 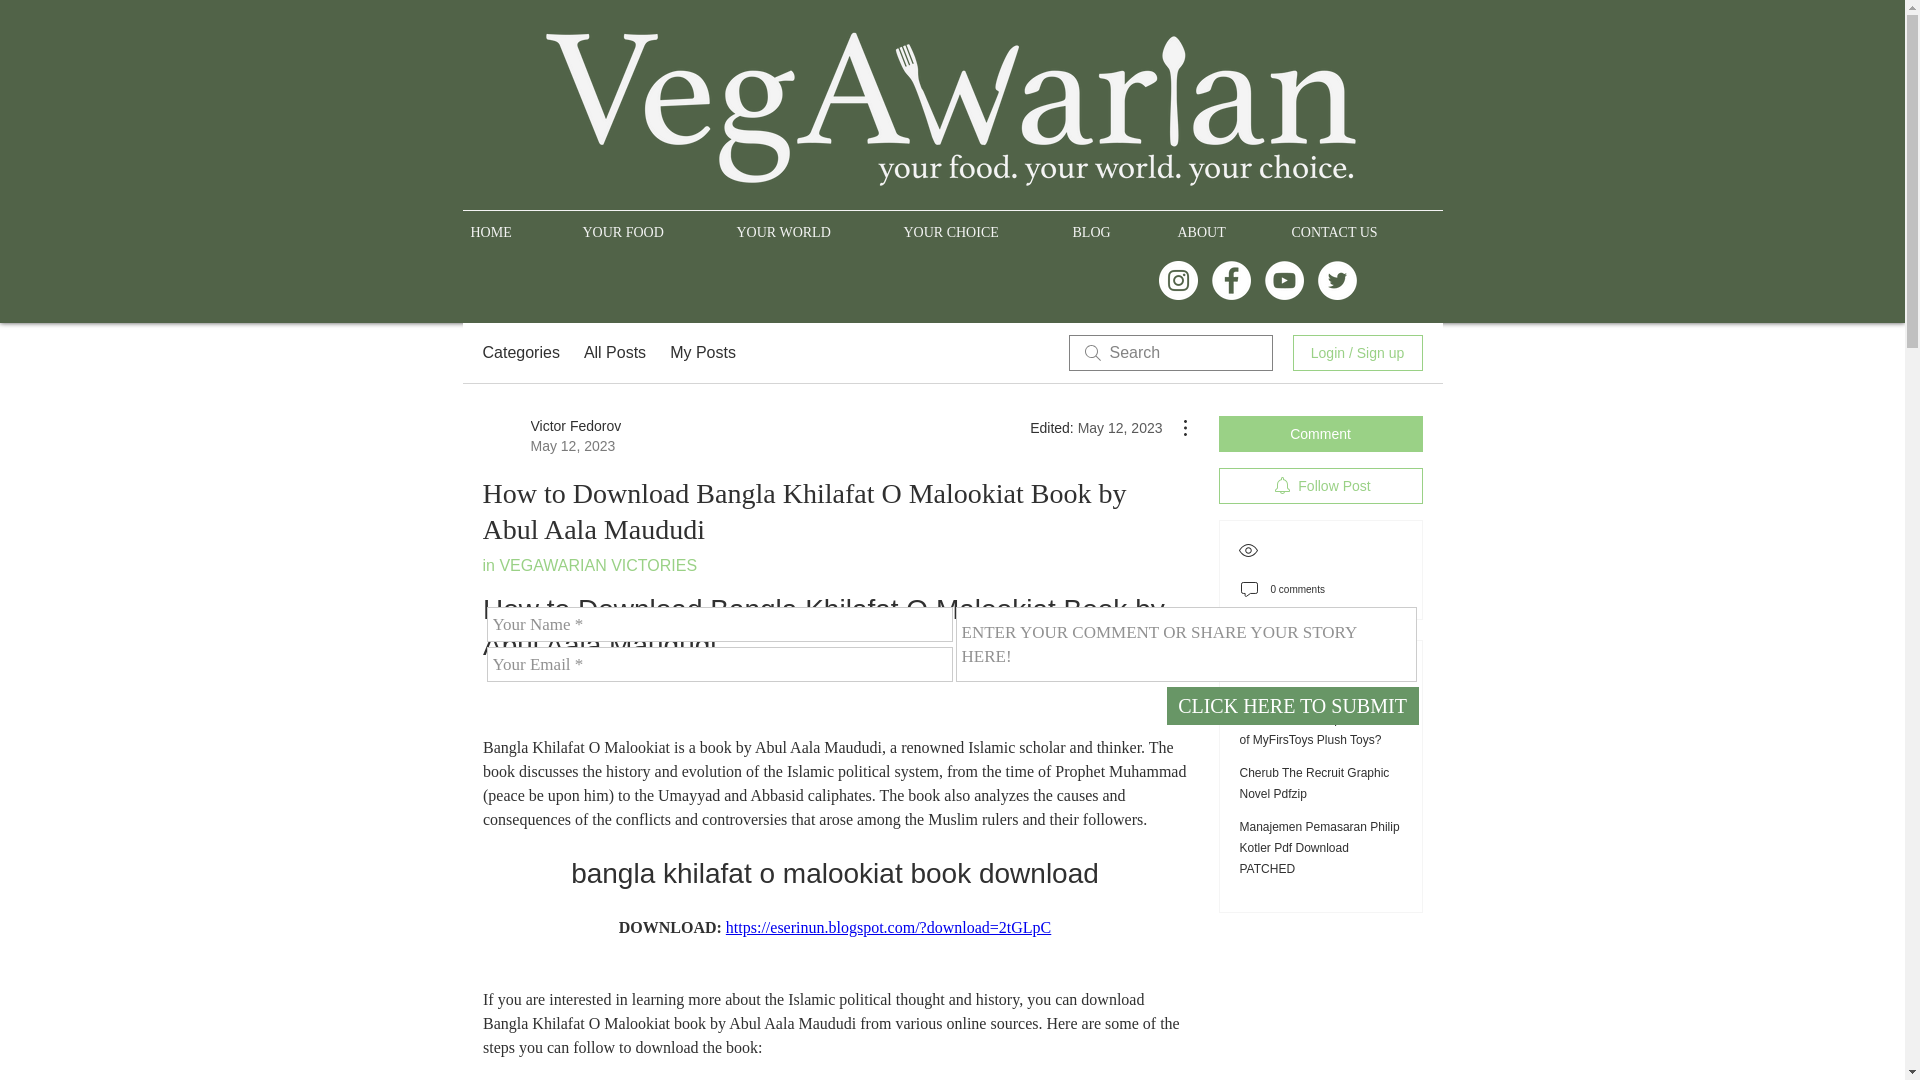 I want to click on YOUR FOOD, so click(x=650, y=223).